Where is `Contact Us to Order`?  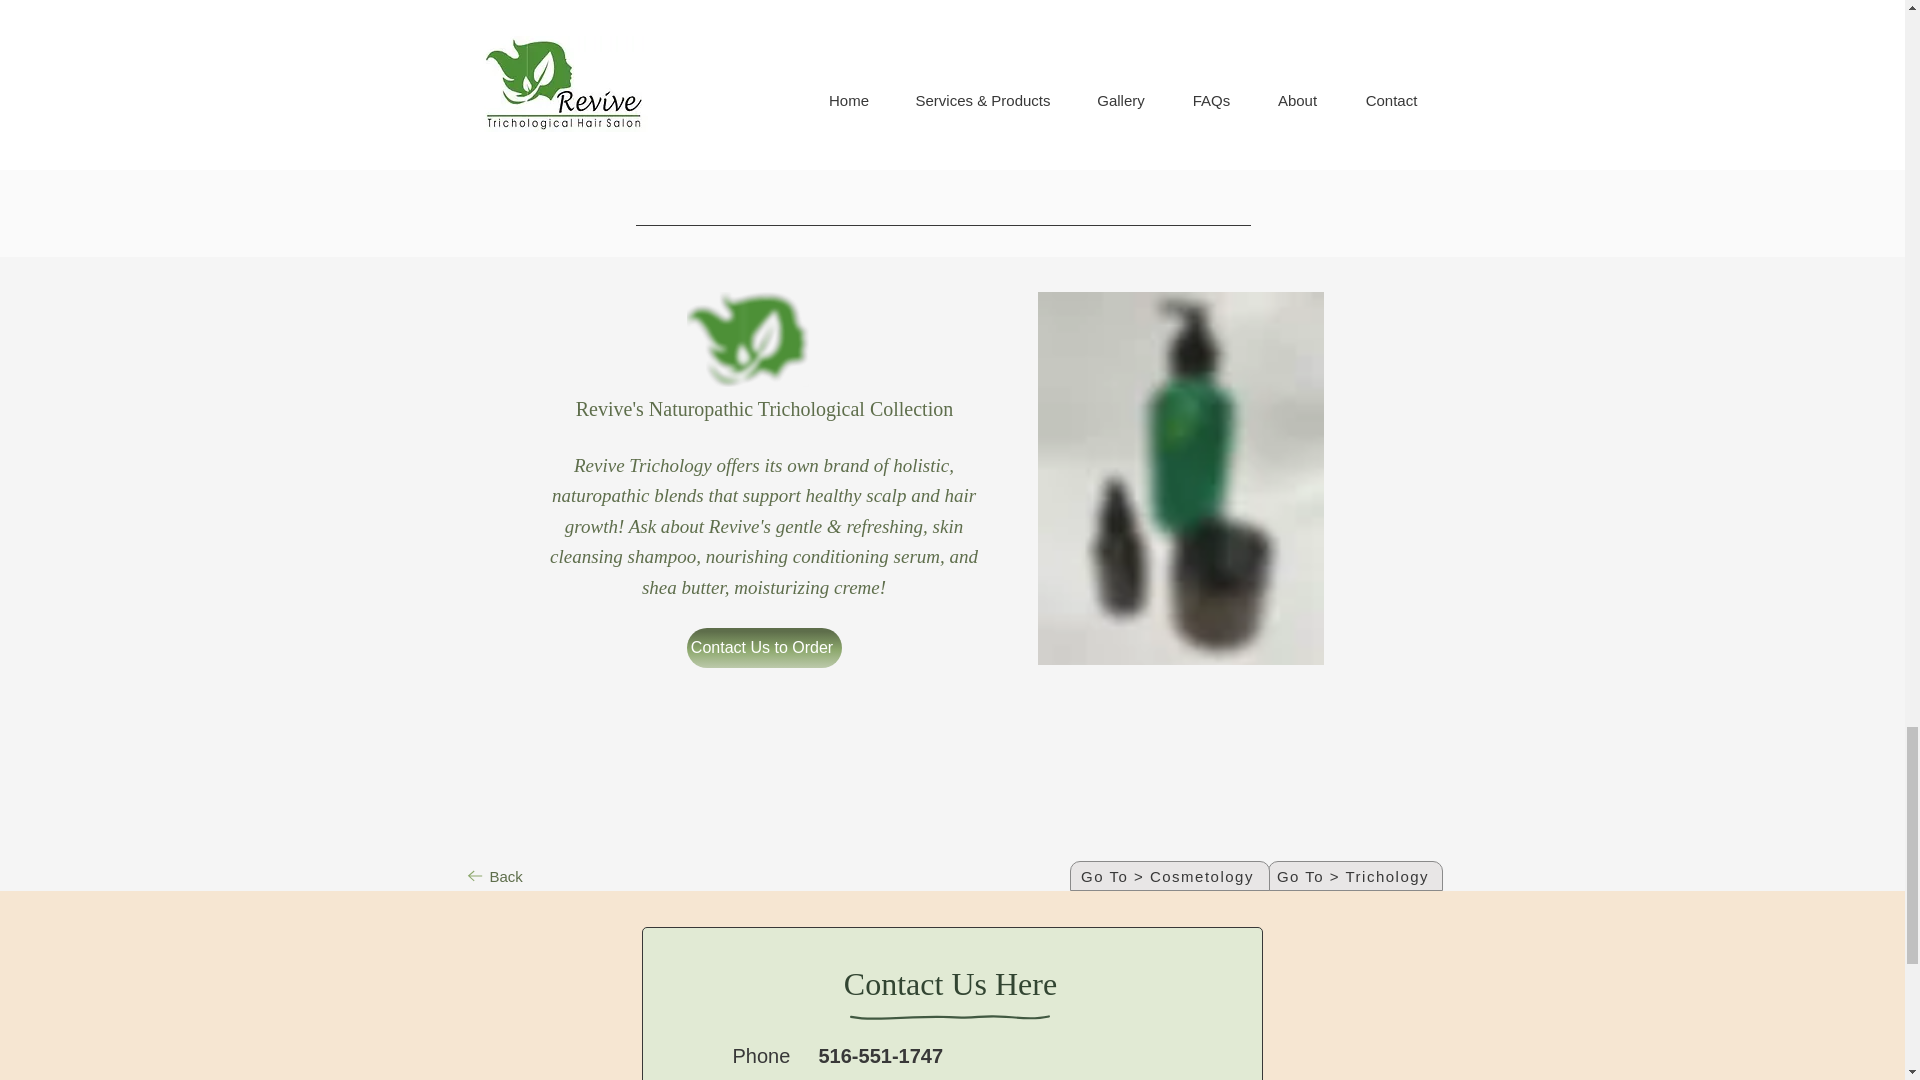 Contact Us to Order is located at coordinates (1180, 40).